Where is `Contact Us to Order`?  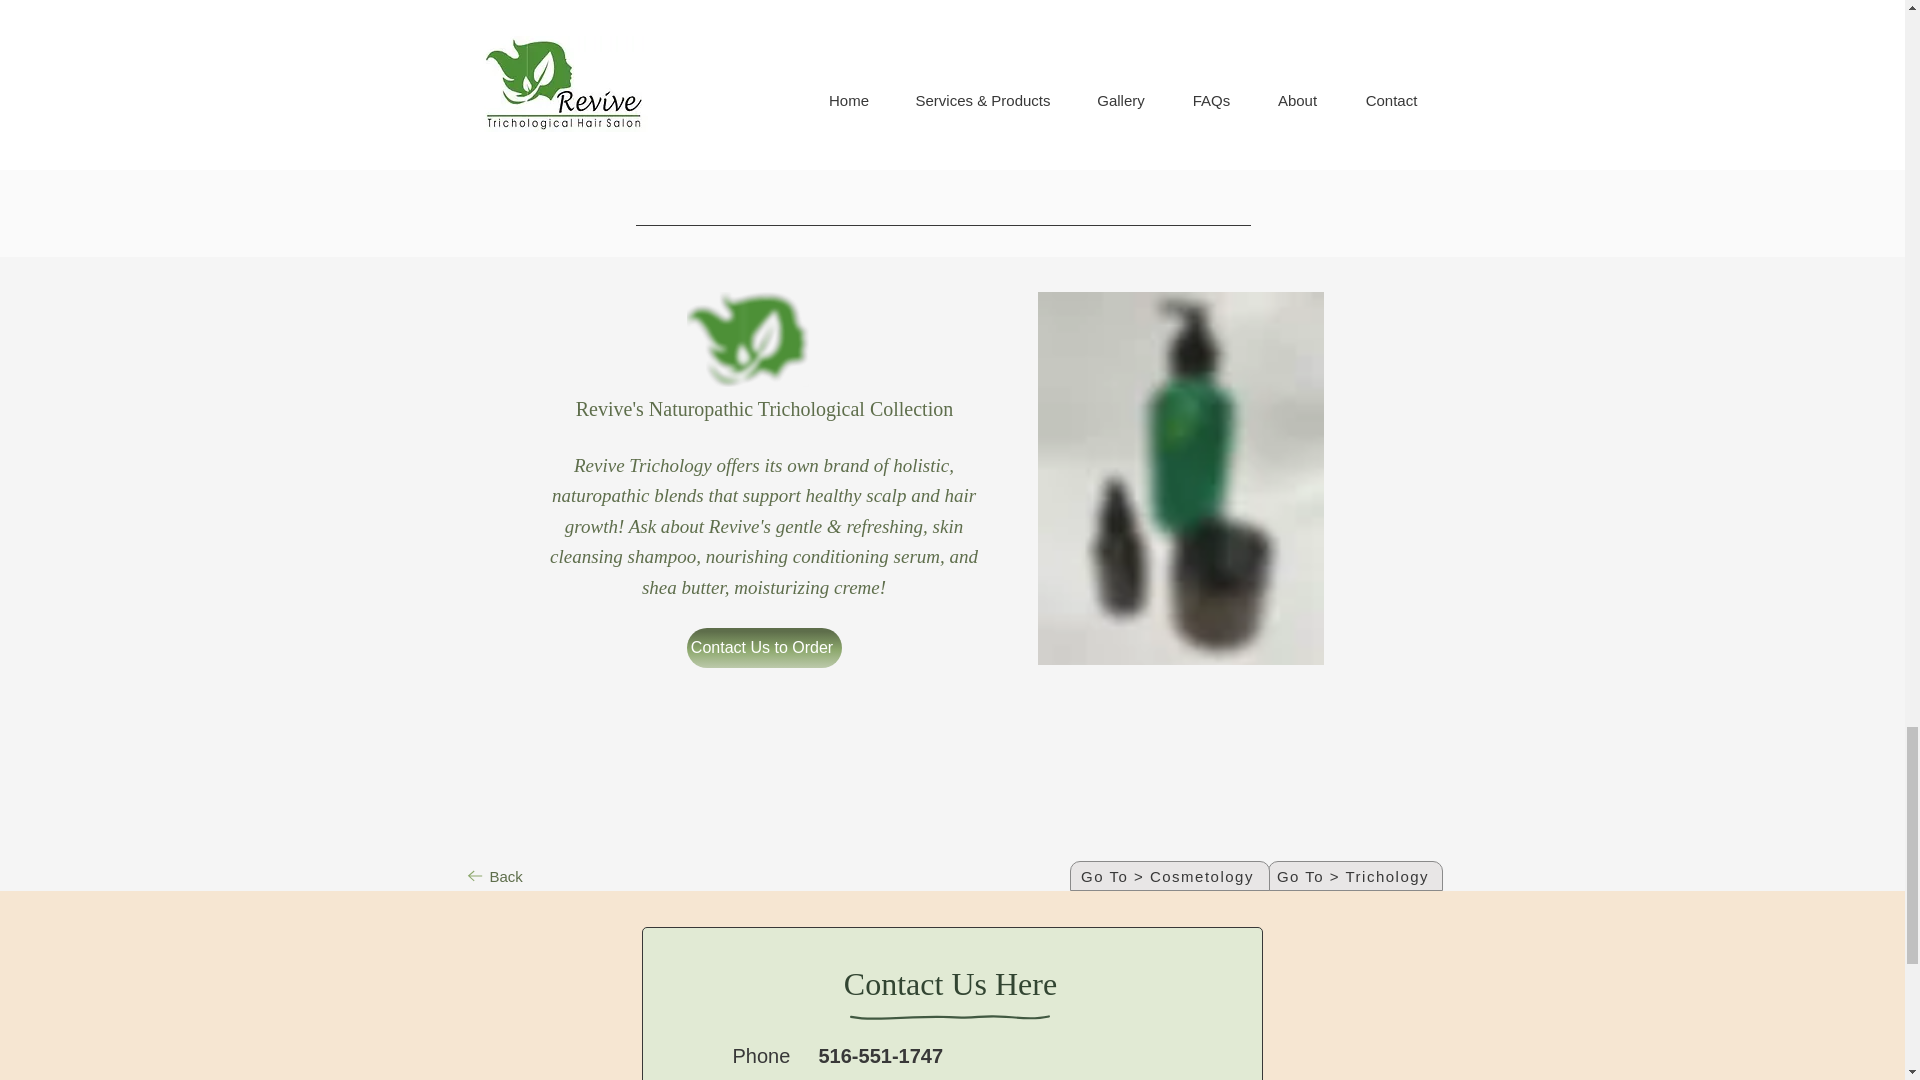 Contact Us to Order is located at coordinates (1180, 40).